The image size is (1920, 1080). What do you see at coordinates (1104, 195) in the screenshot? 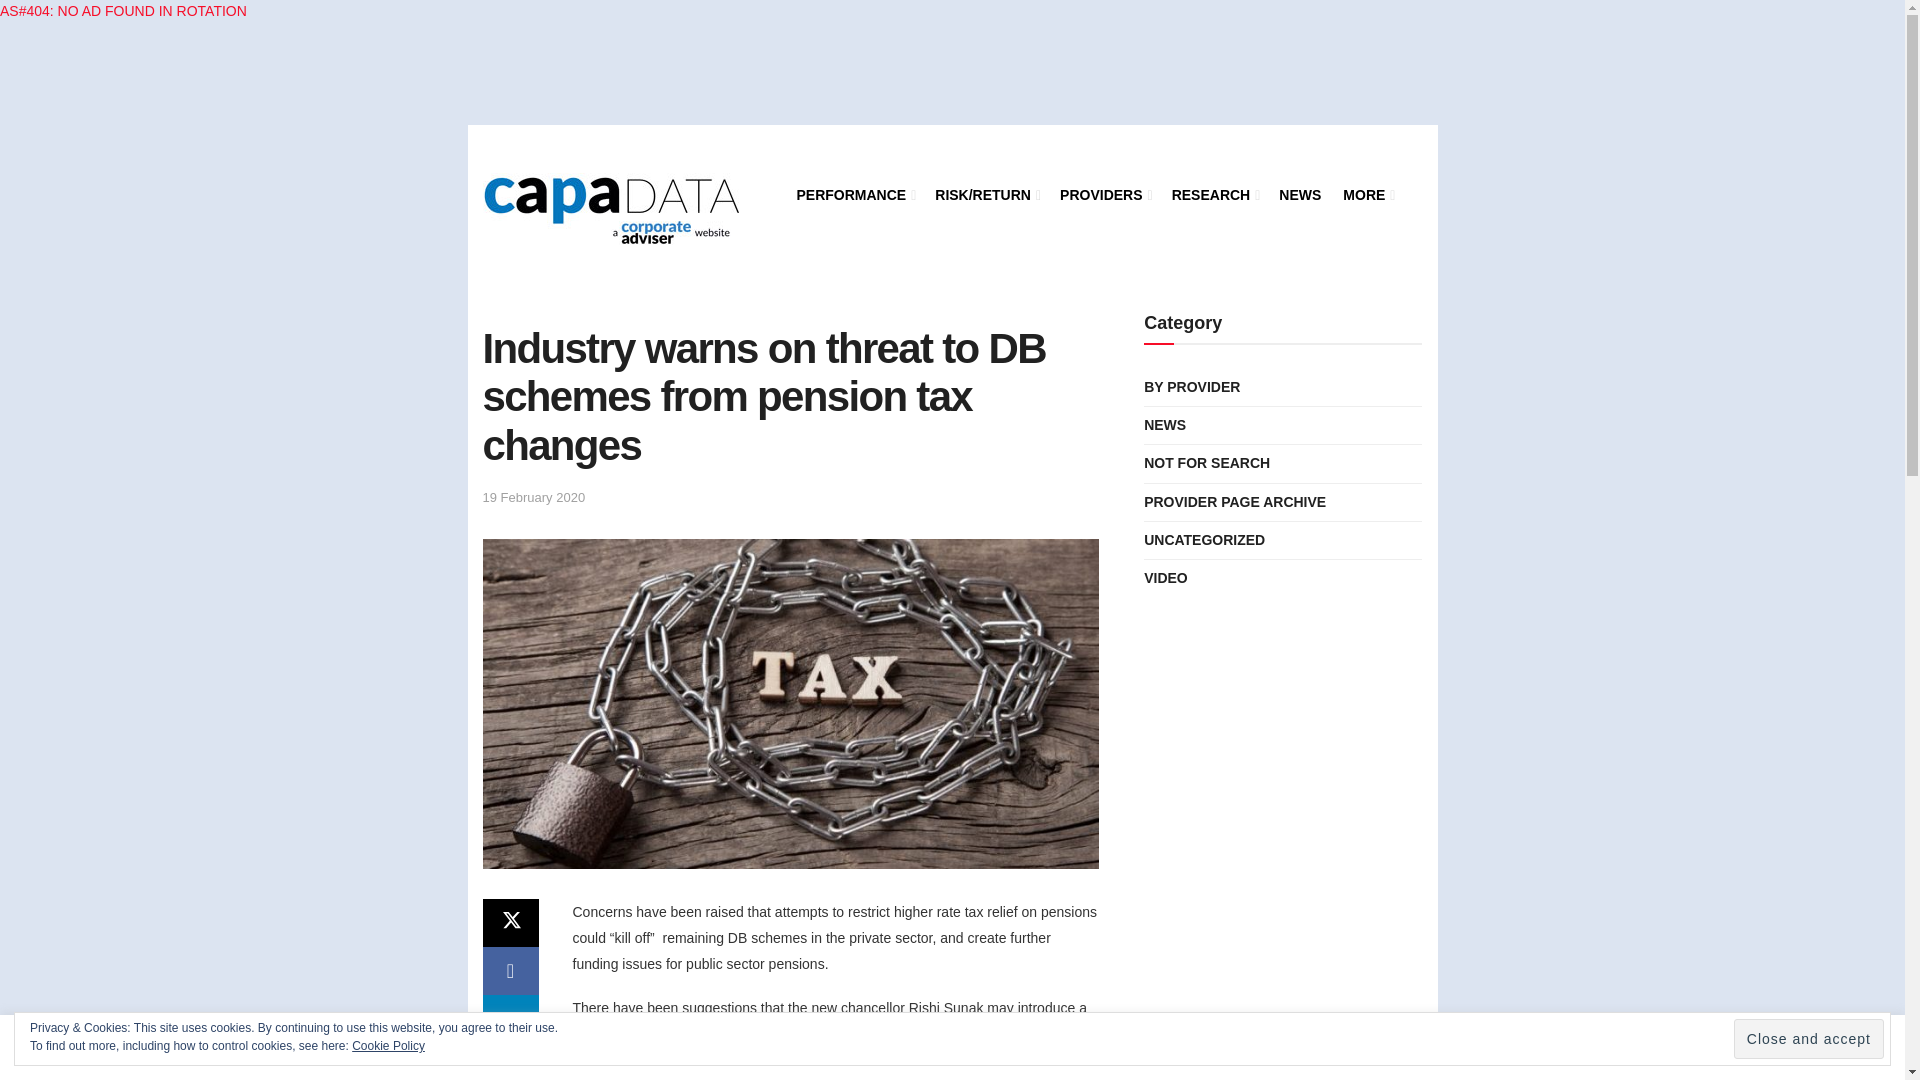
I see `PROVIDERS` at bounding box center [1104, 195].